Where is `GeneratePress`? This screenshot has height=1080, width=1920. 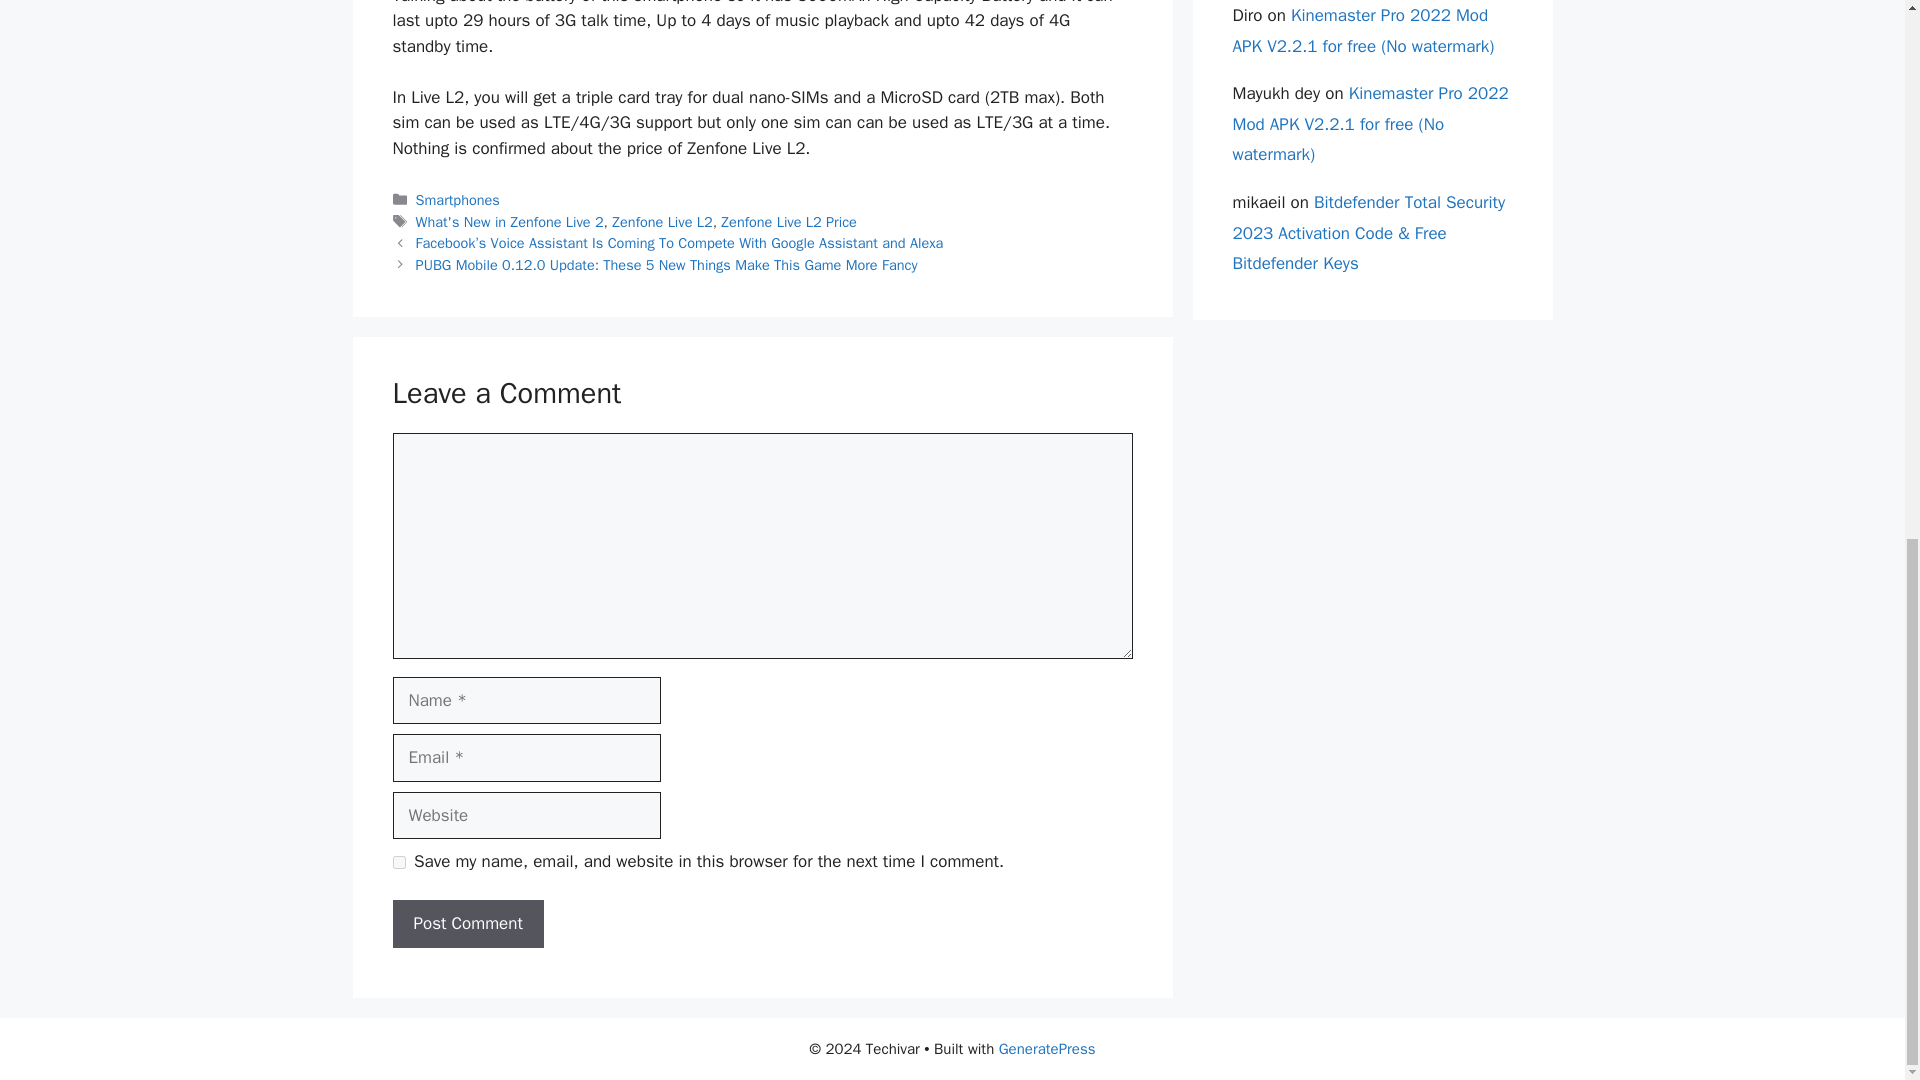 GeneratePress is located at coordinates (1047, 1049).